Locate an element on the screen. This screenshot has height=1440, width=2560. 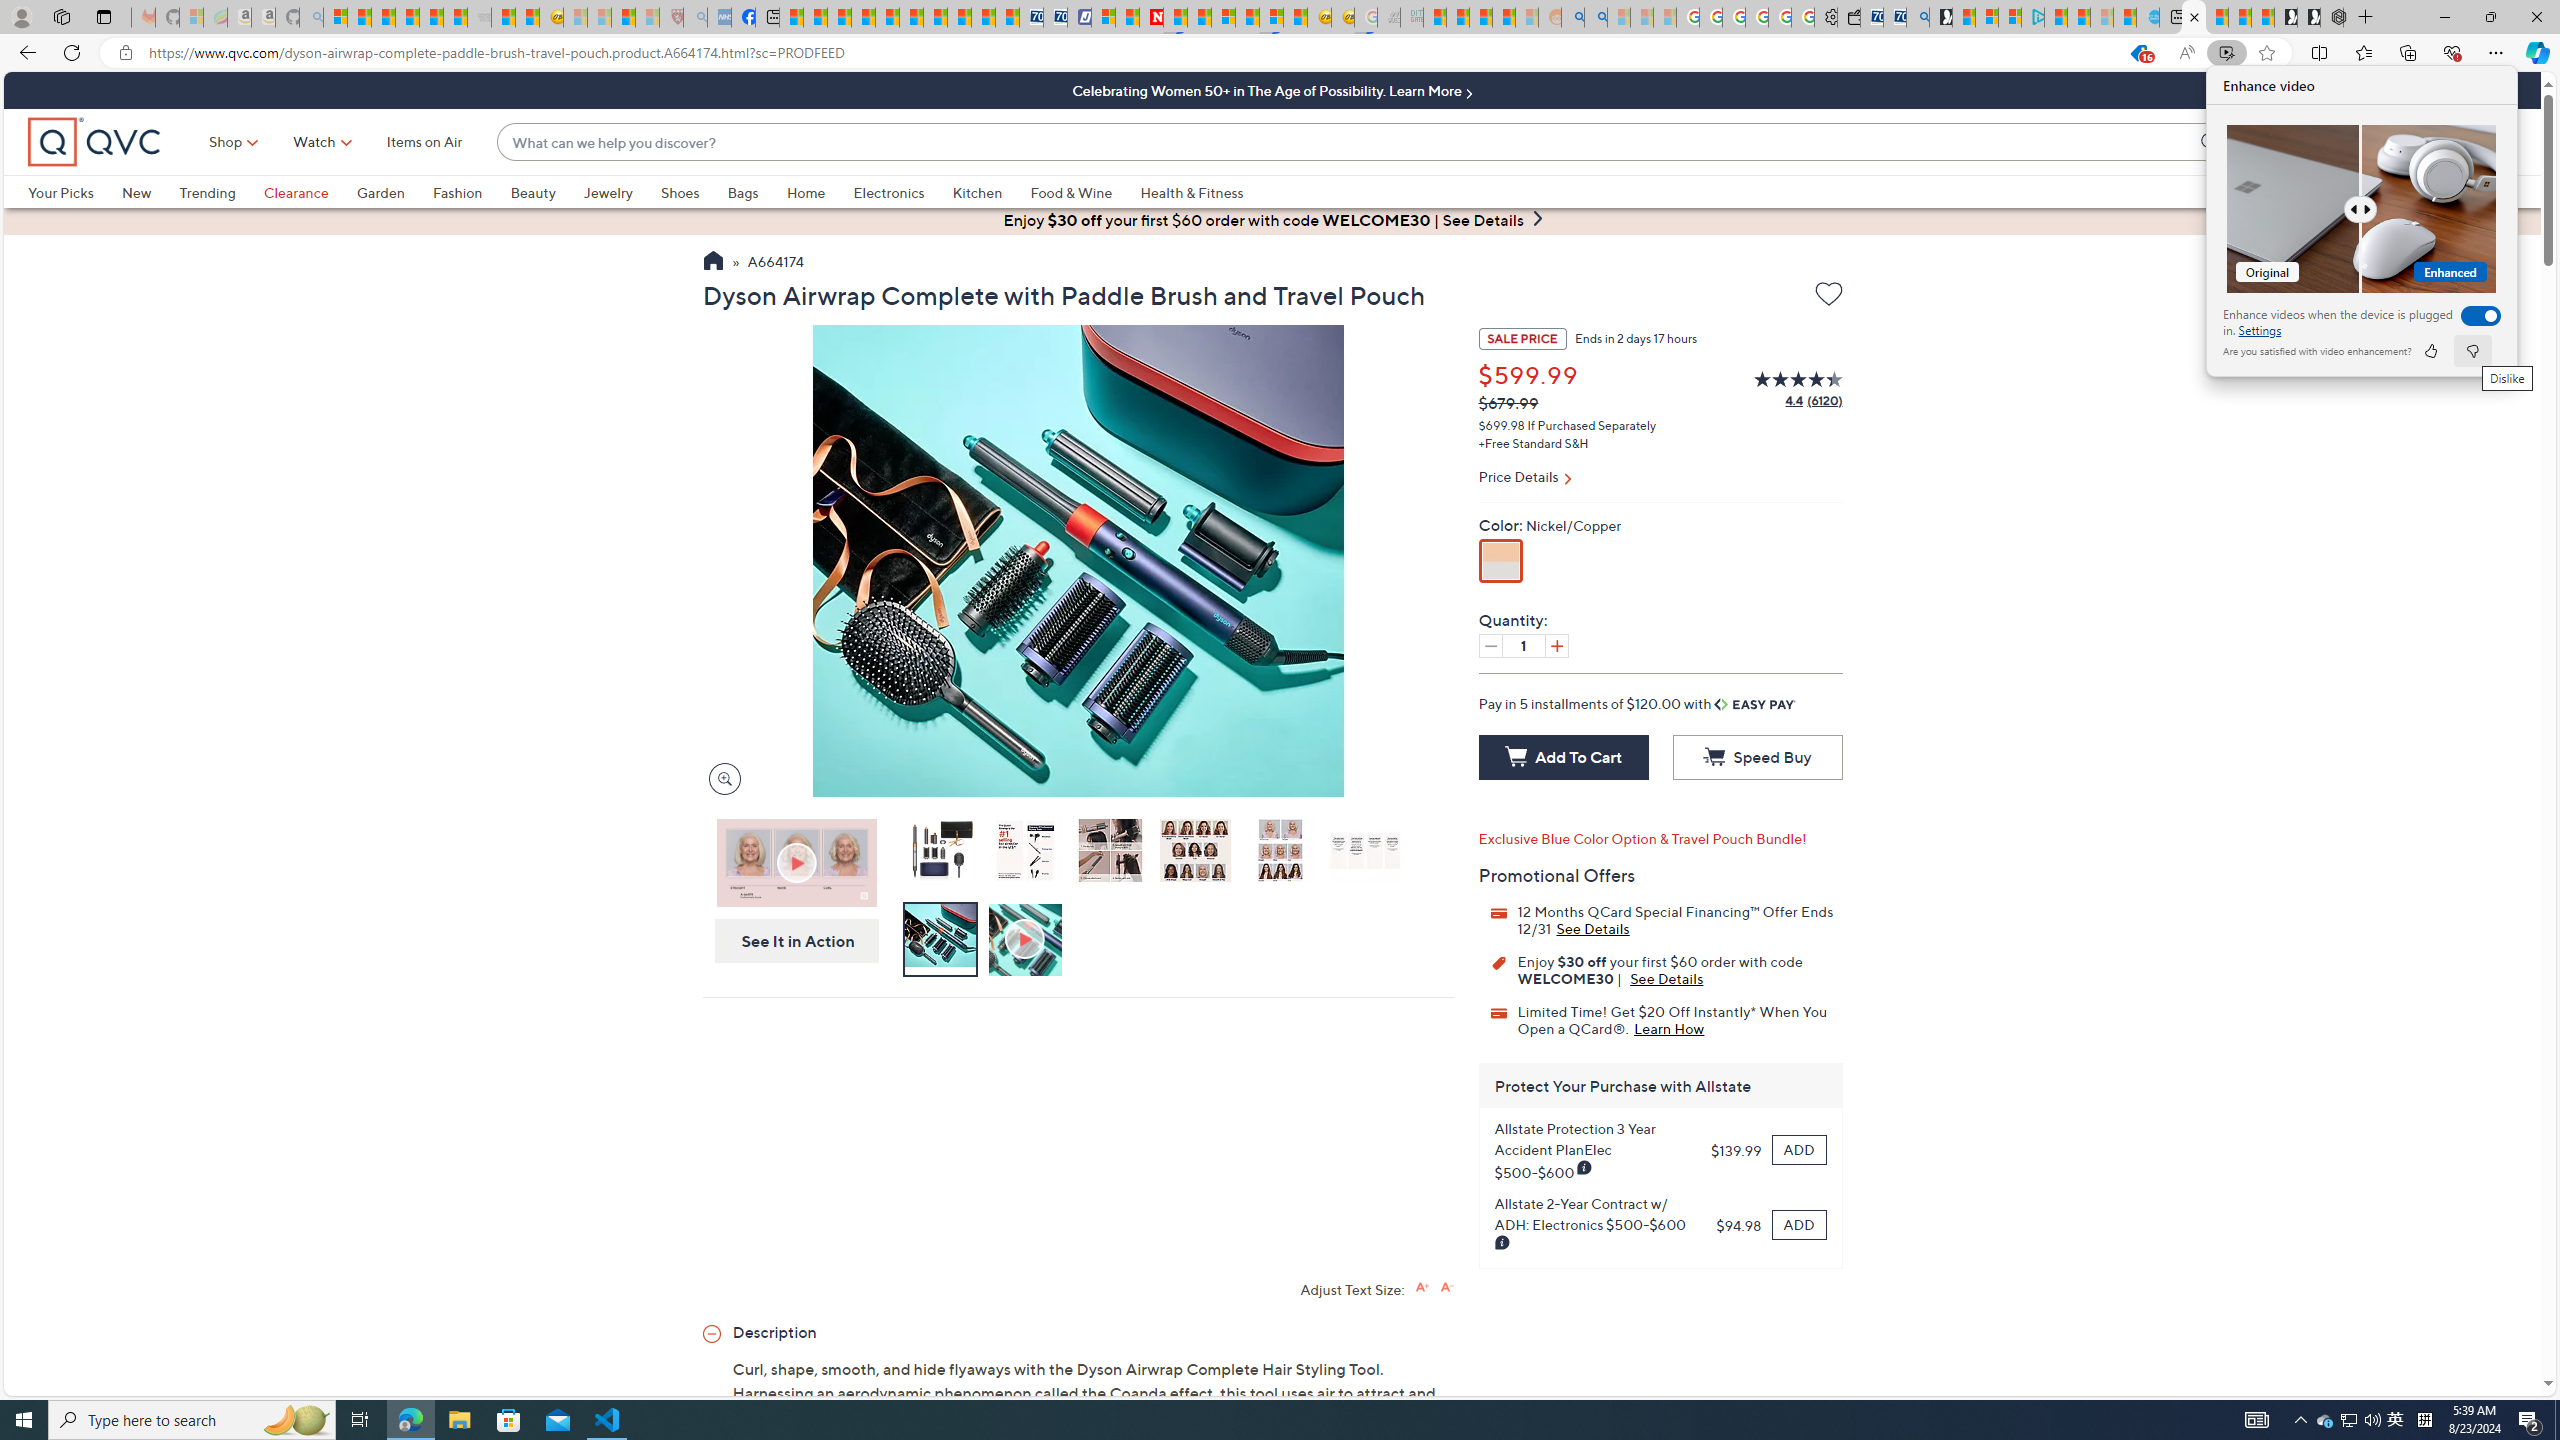
Jewelry is located at coordinates (608, 192).